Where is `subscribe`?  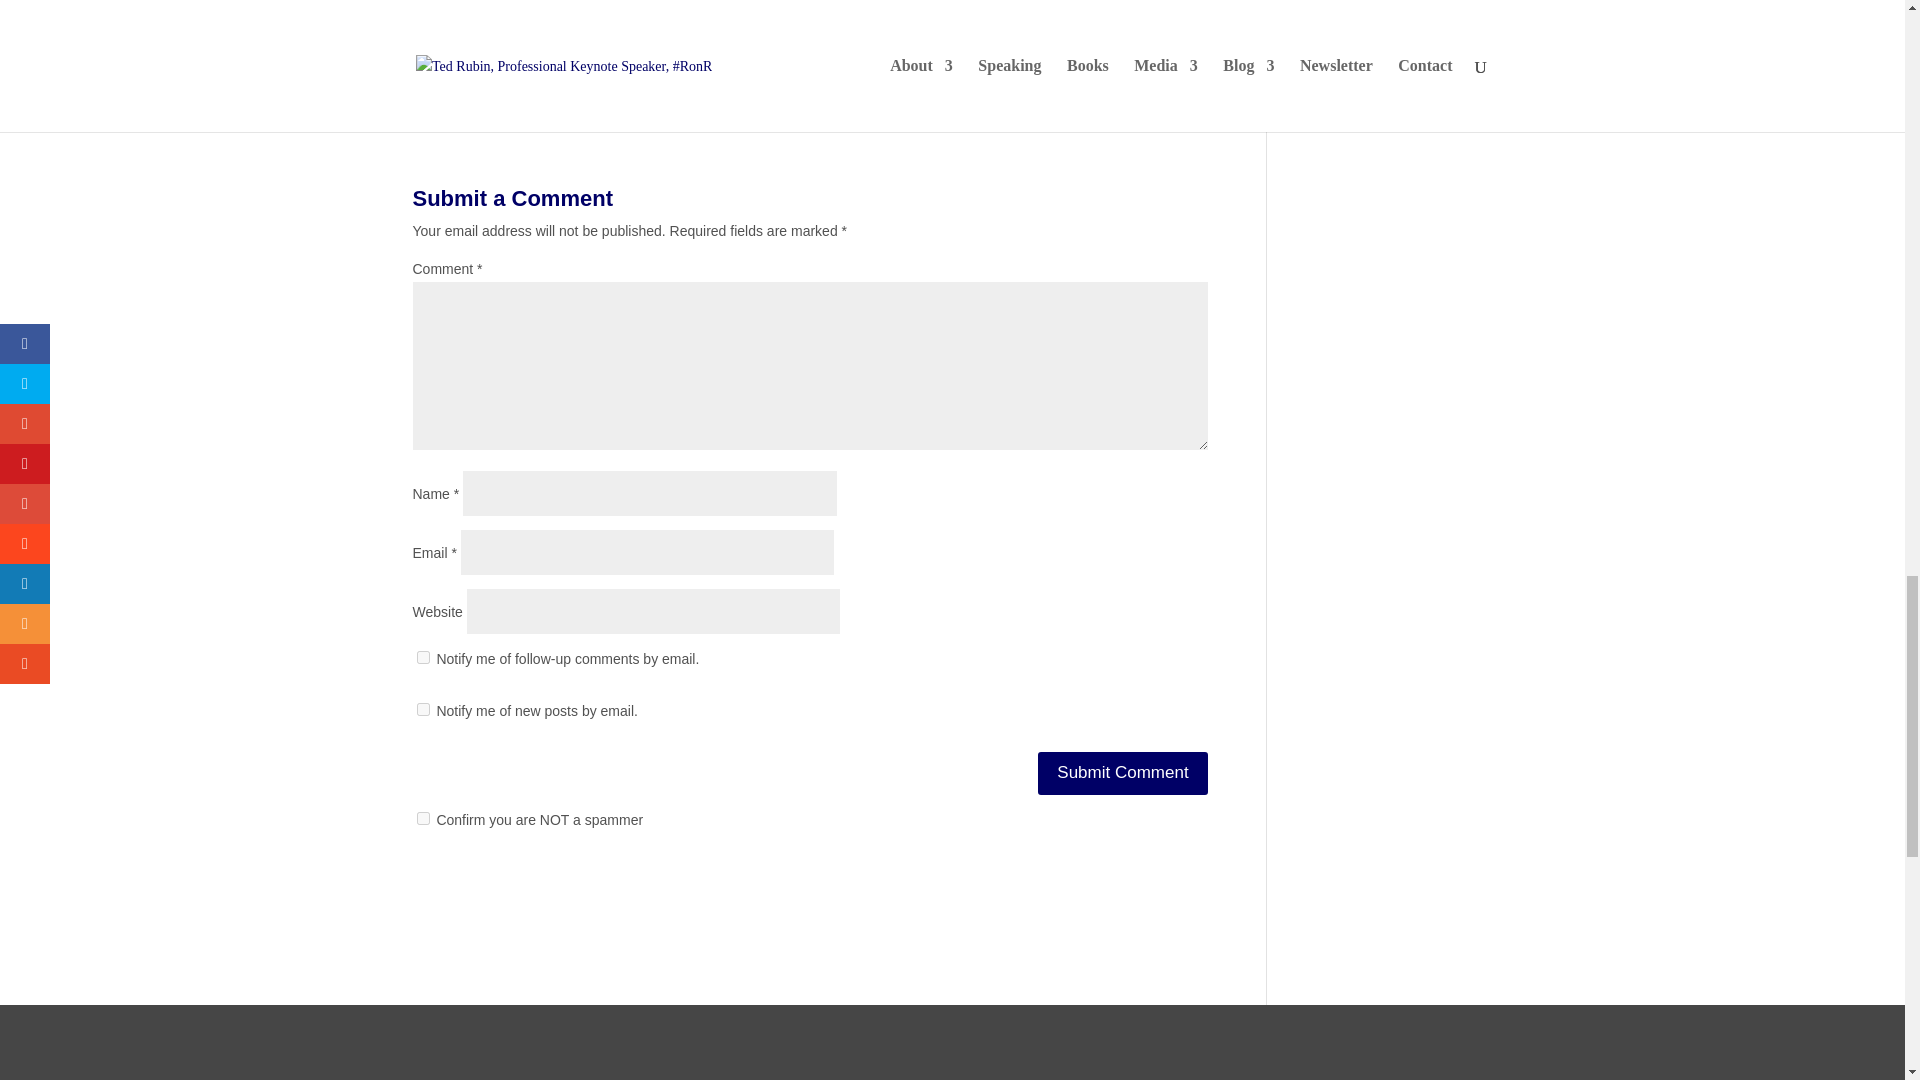
subscribe is located at coordinates (422, 710).